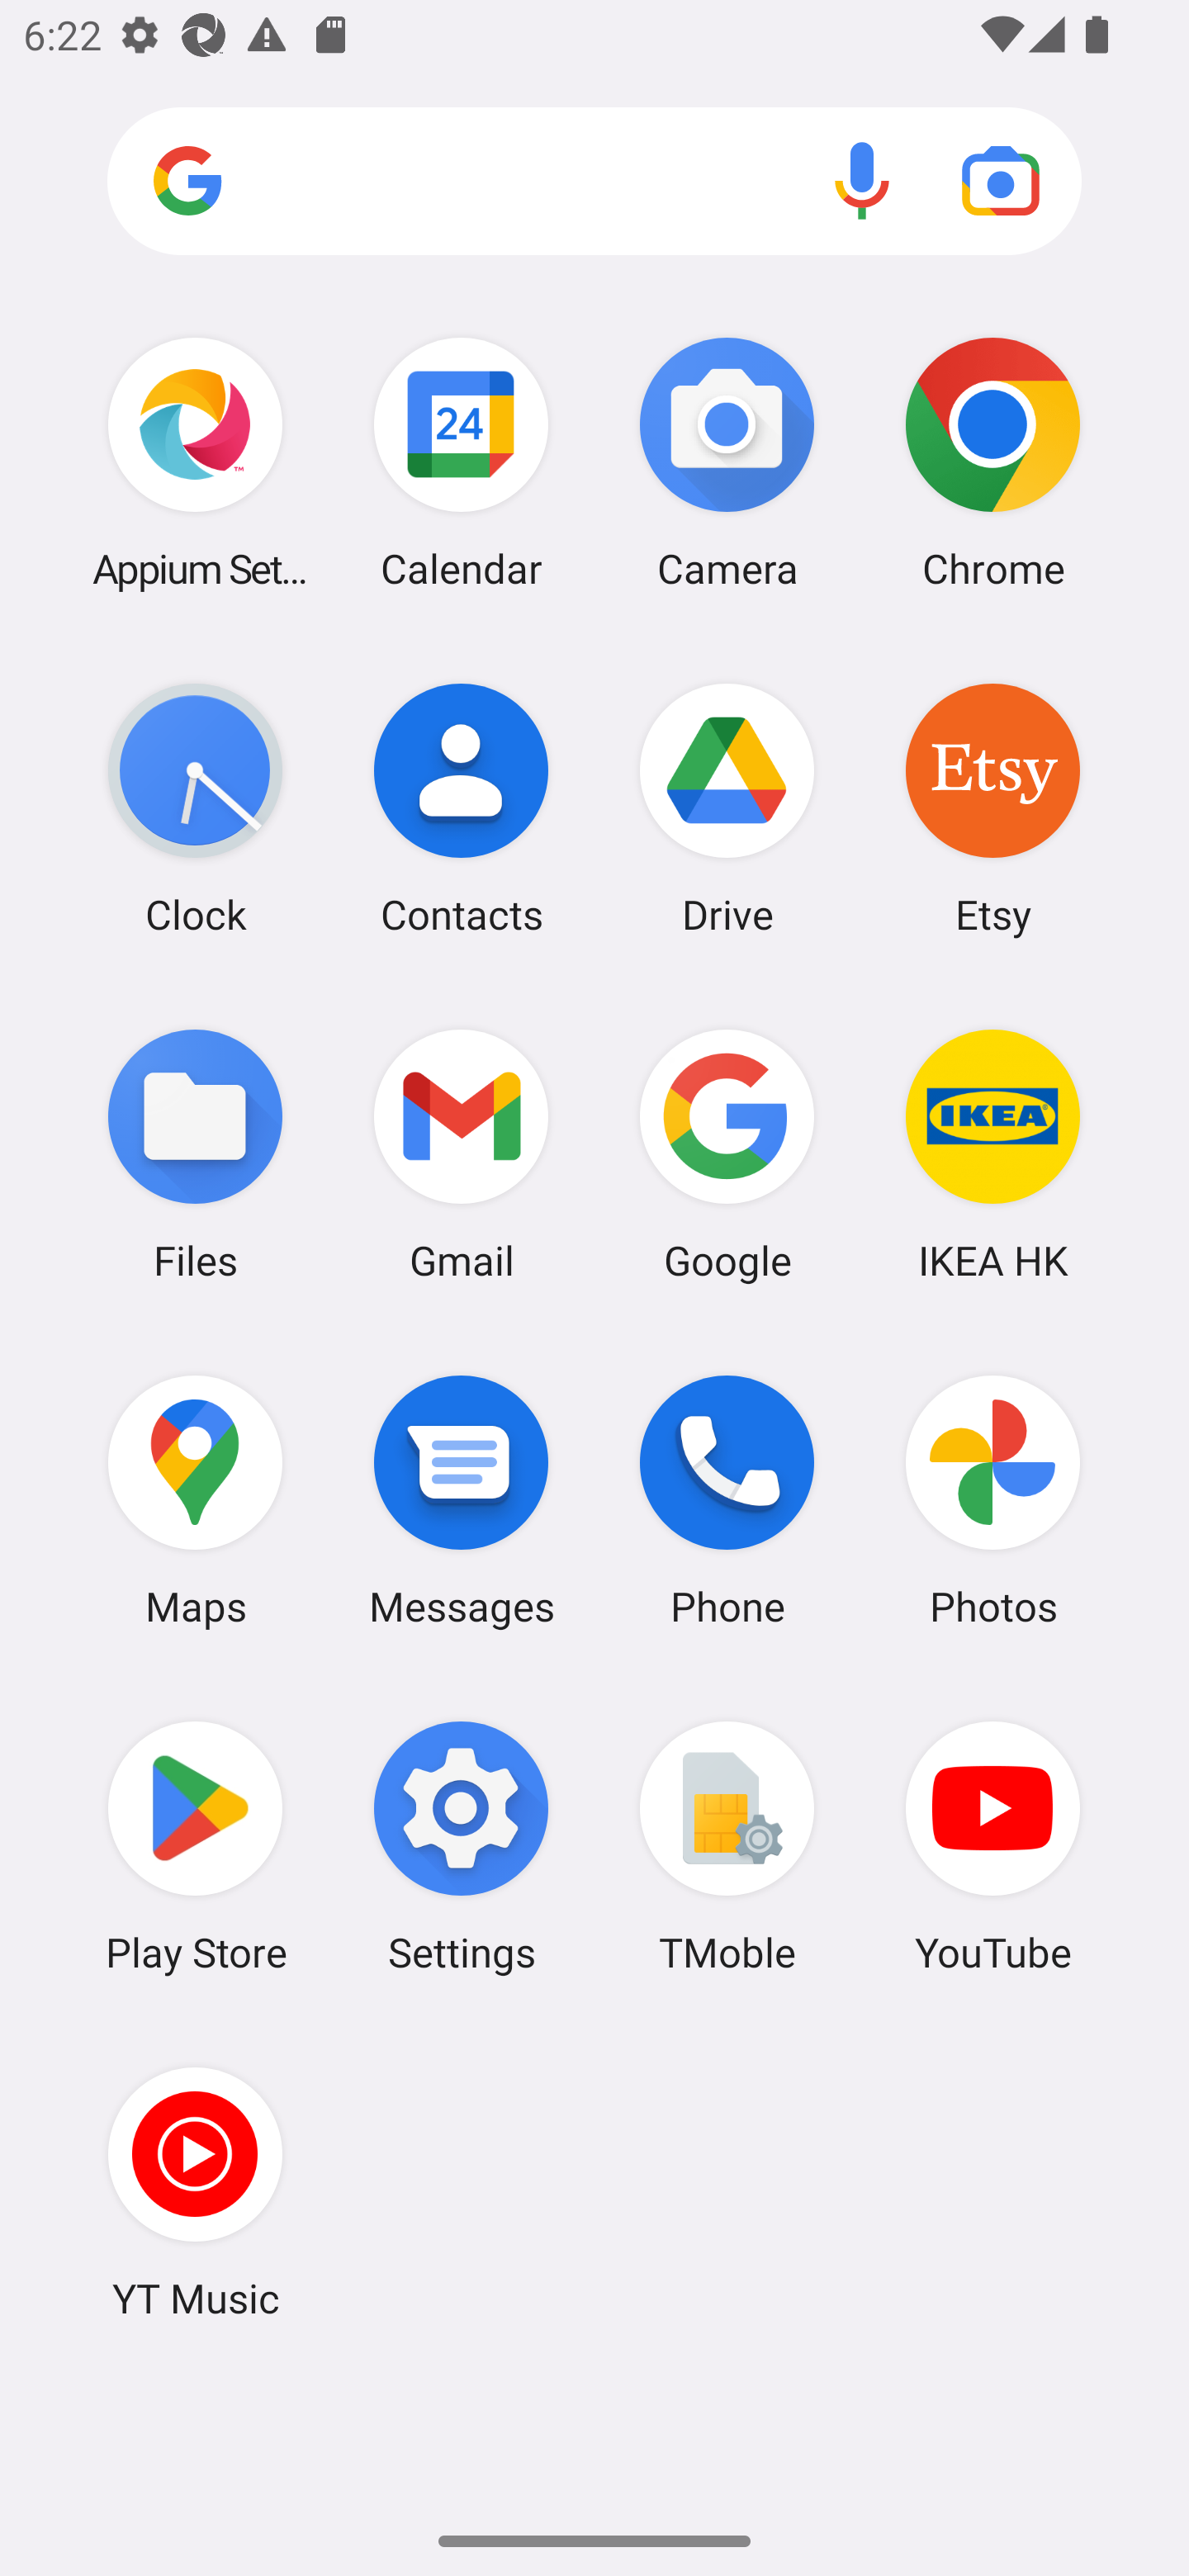  What do you see at coordinates (461, 462) in the screenshot?
I see `Calendar` at bounding box center [461, 462].